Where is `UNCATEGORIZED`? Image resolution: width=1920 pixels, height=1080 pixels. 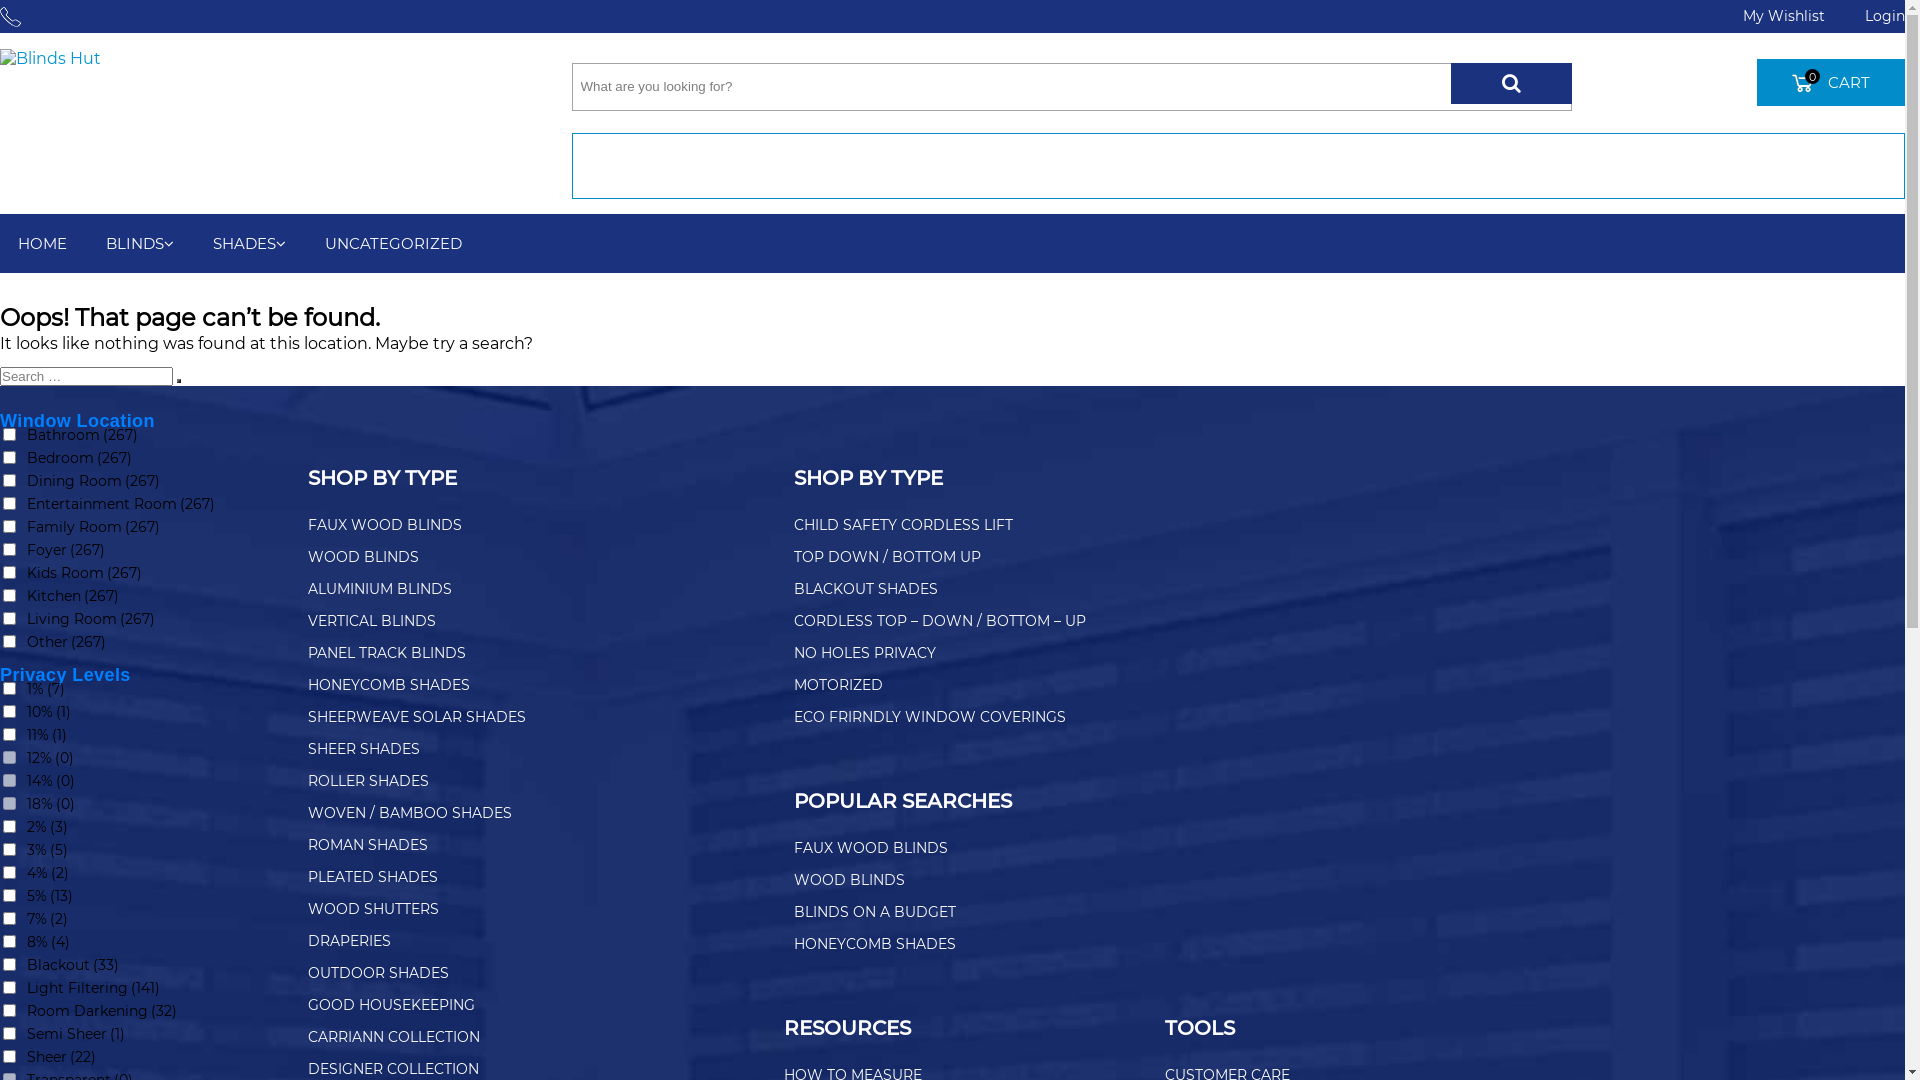 UNCATEGORIZED is located at coordinates (394, 244).